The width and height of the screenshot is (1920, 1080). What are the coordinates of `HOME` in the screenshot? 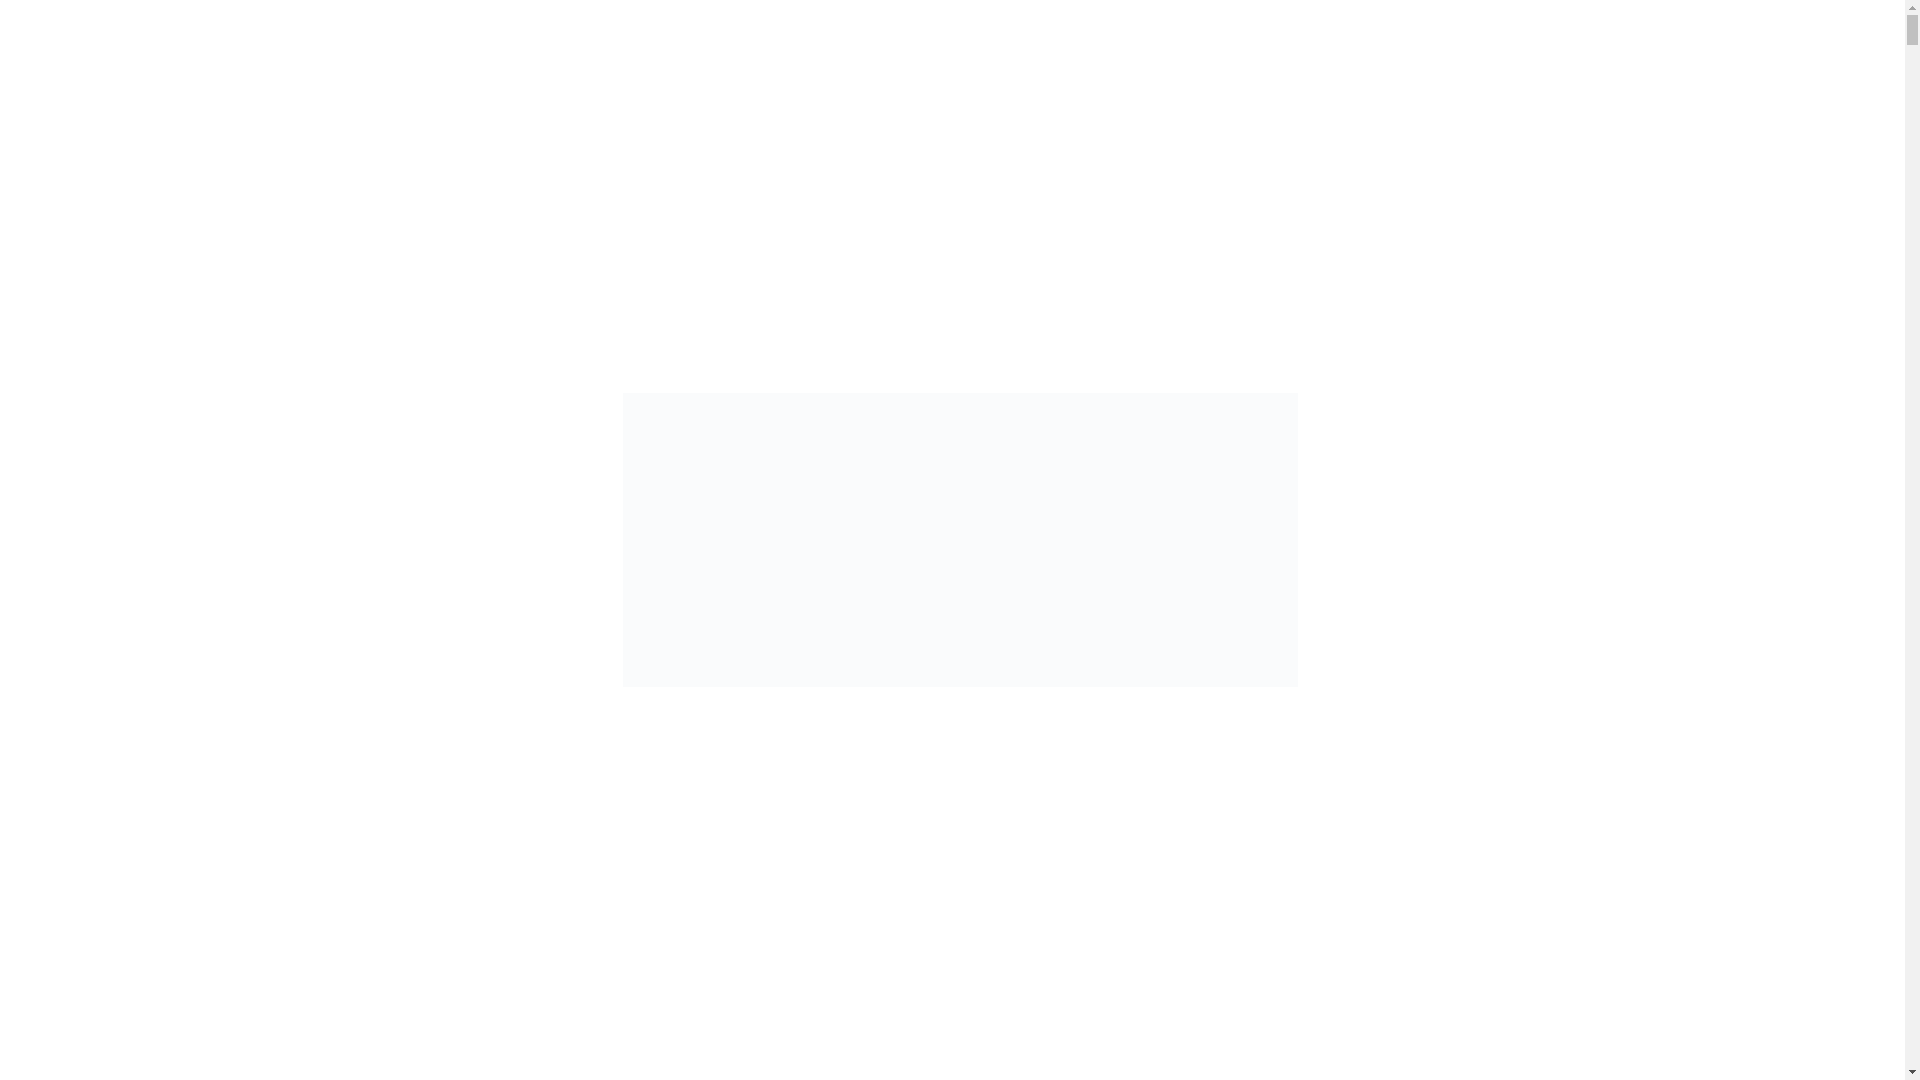 It's located at (162, 114).